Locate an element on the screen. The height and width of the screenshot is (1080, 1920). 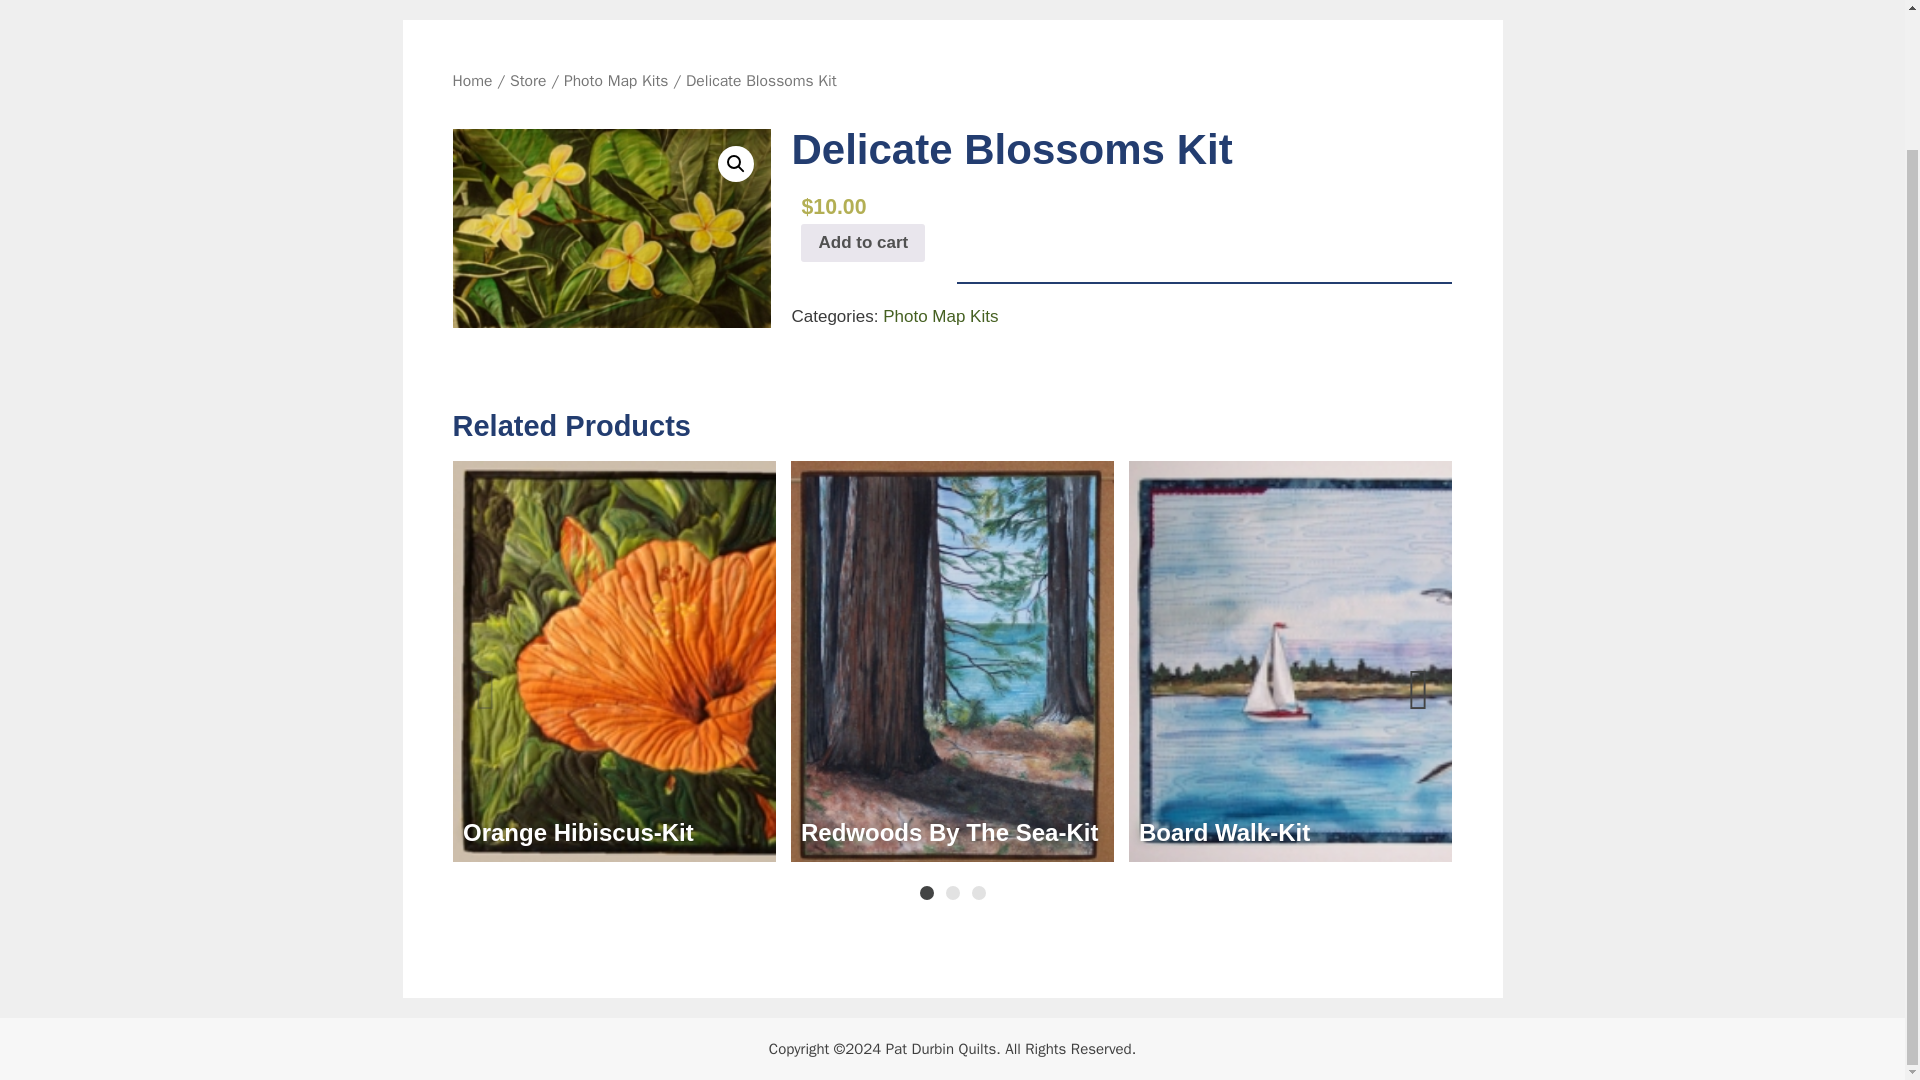
Photo Map Kits is located at coordinates (940, 316).